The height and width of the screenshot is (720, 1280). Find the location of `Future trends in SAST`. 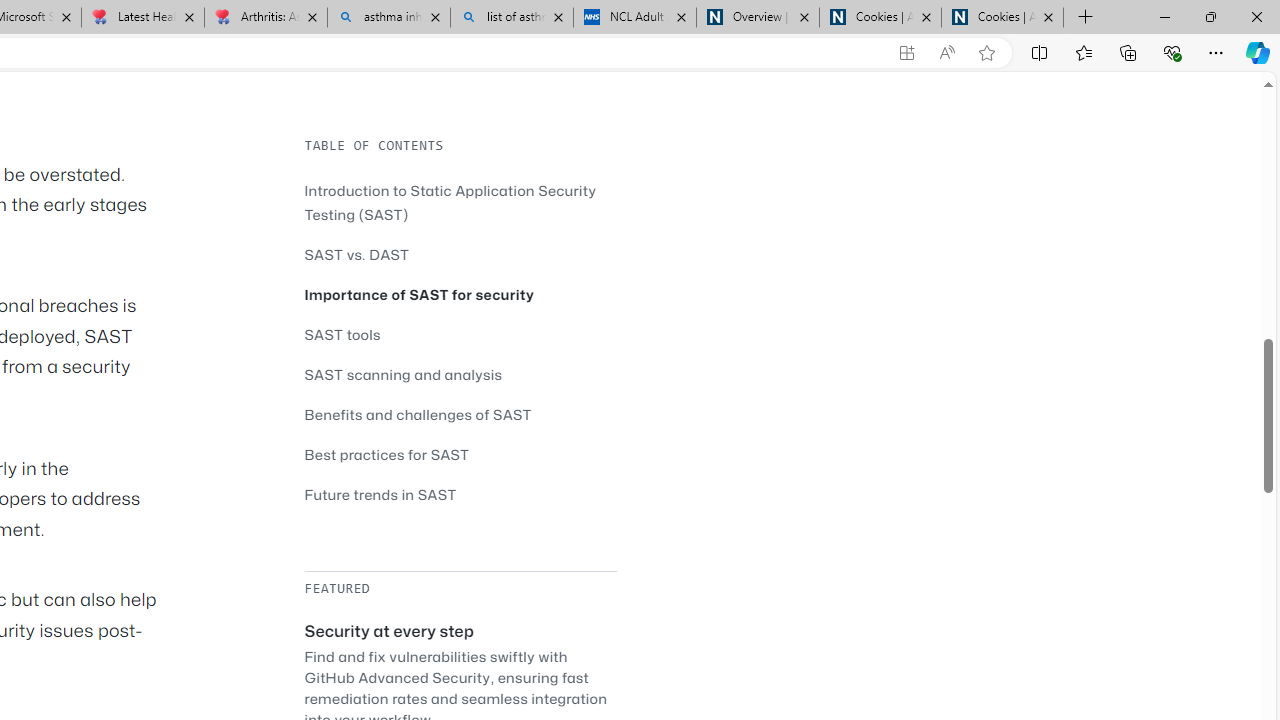

Future trends in SAST is located at coordinates (380, 494).